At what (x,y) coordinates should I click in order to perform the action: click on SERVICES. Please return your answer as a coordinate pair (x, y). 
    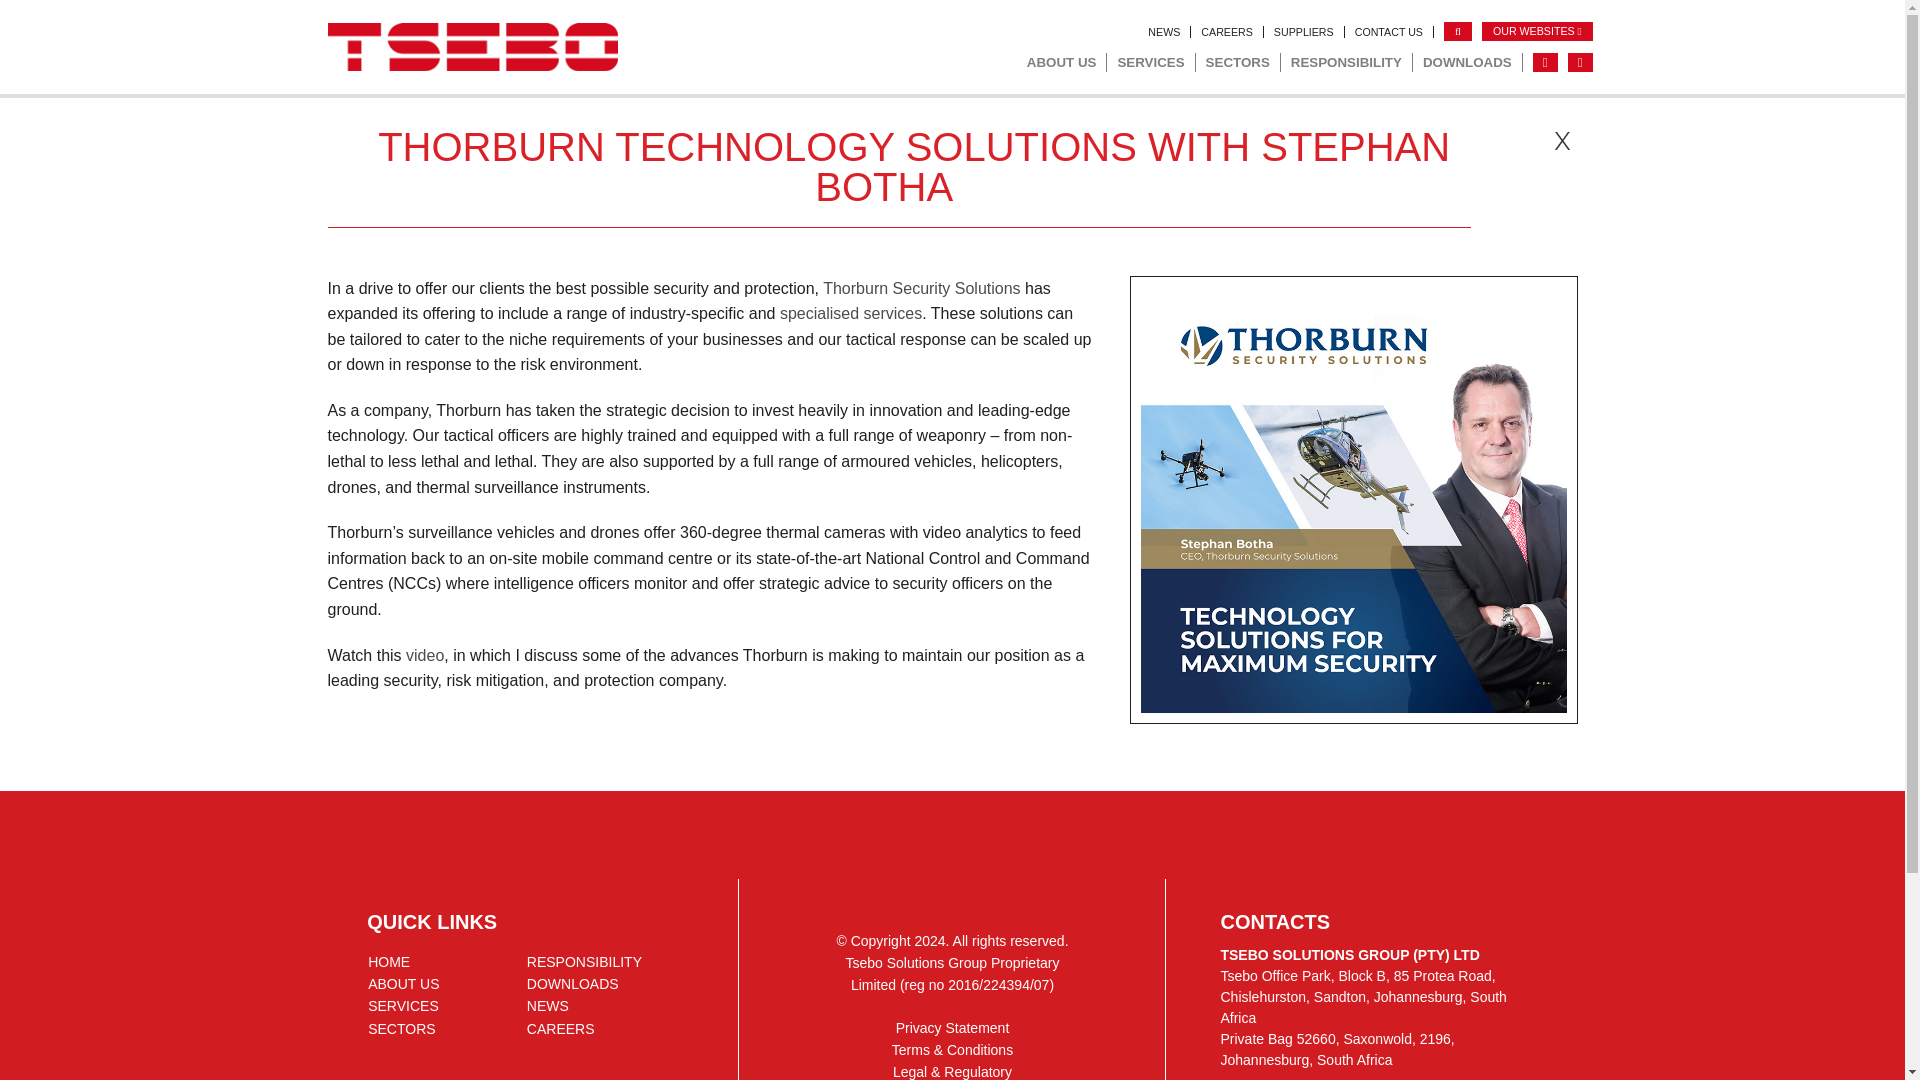
    Looking at the image, I should click on (1150, 62).